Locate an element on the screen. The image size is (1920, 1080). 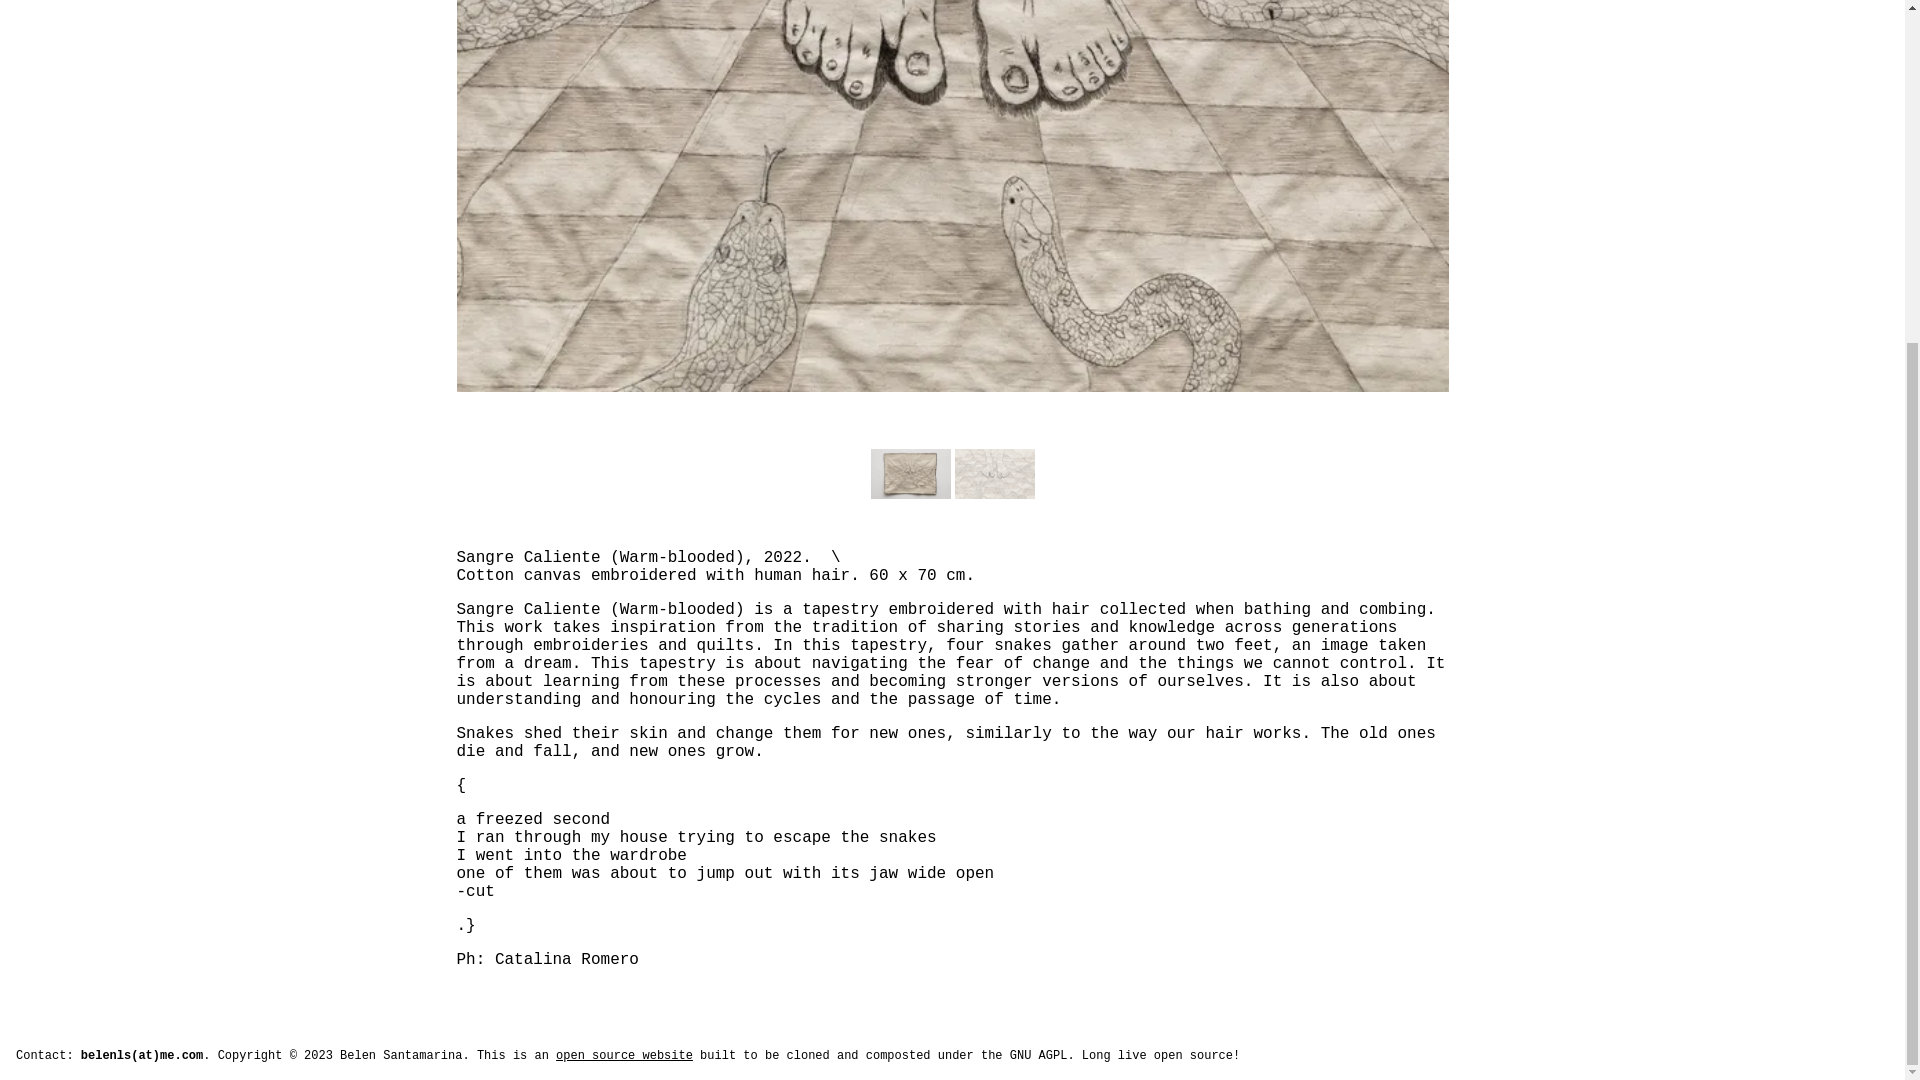
Select photo number 1 is located at coordinates (910, 474).